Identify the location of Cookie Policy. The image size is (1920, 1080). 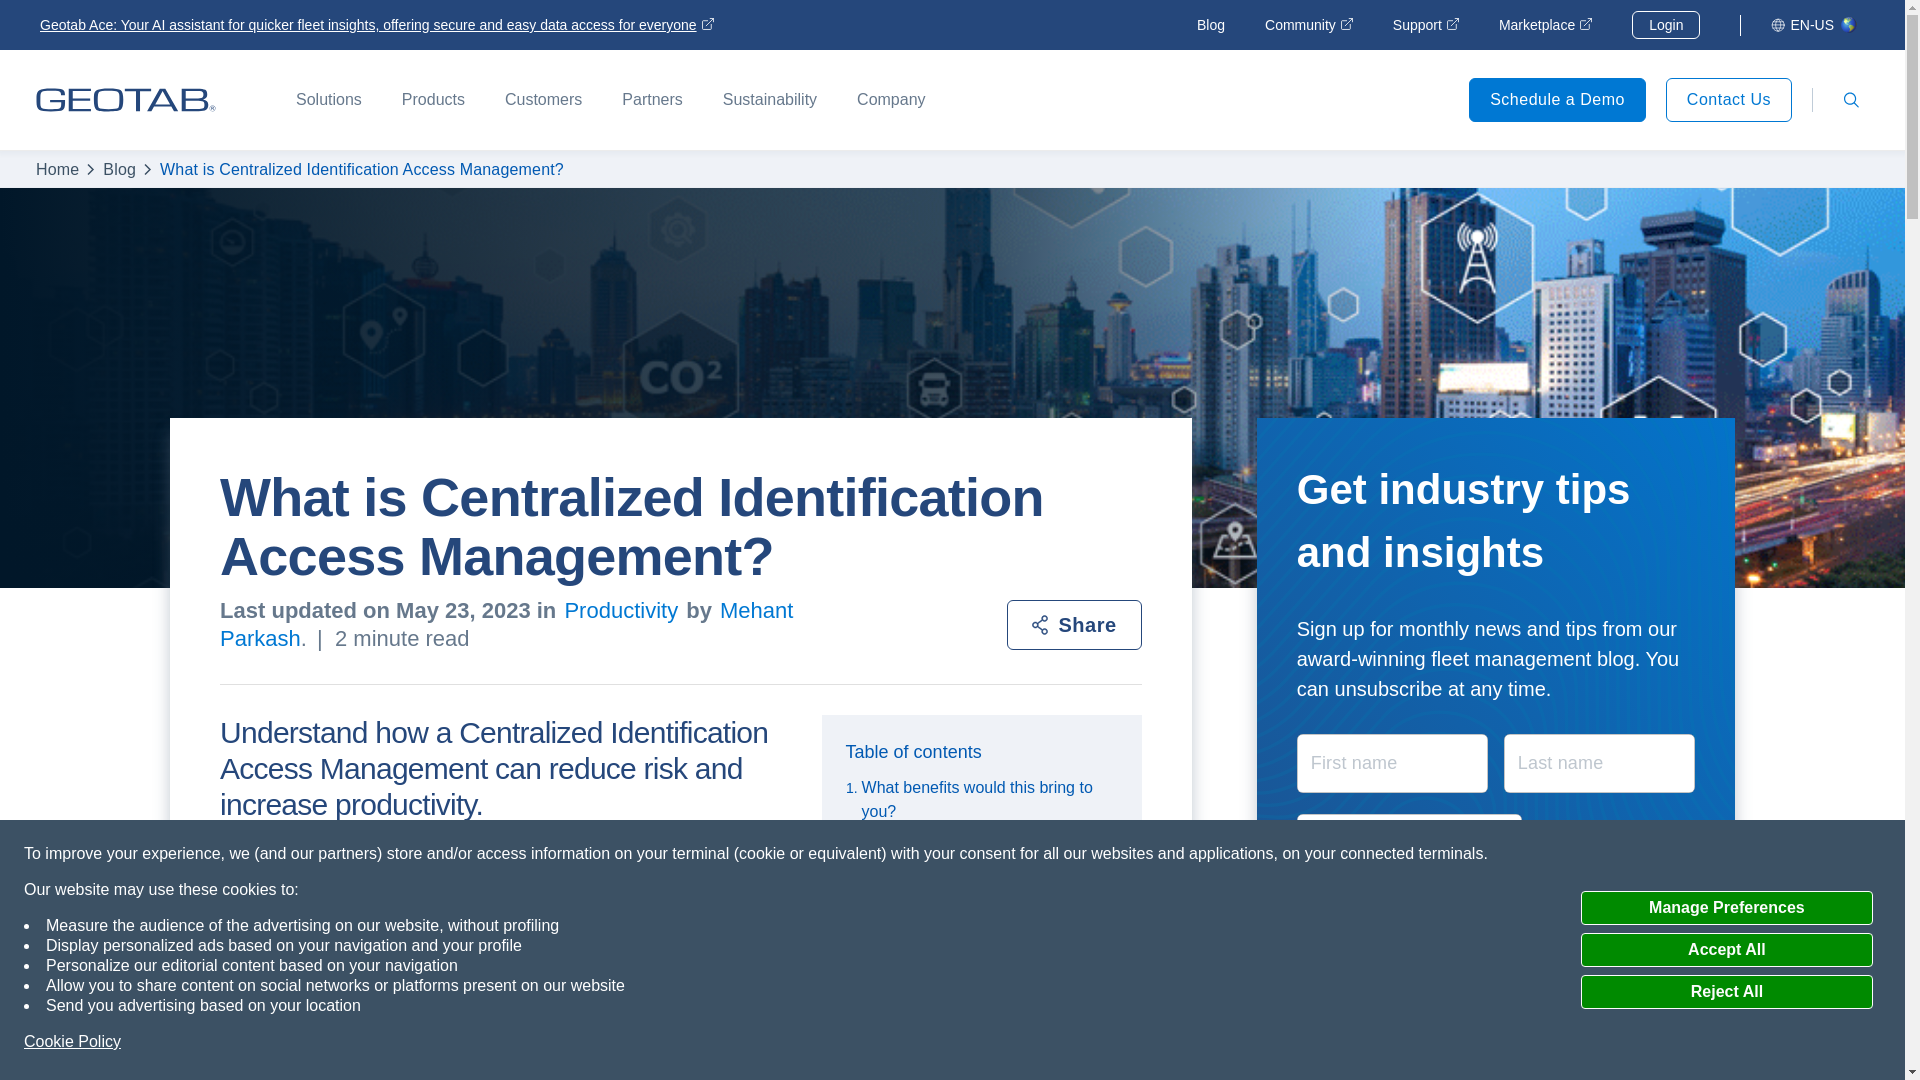
(72, 1042).